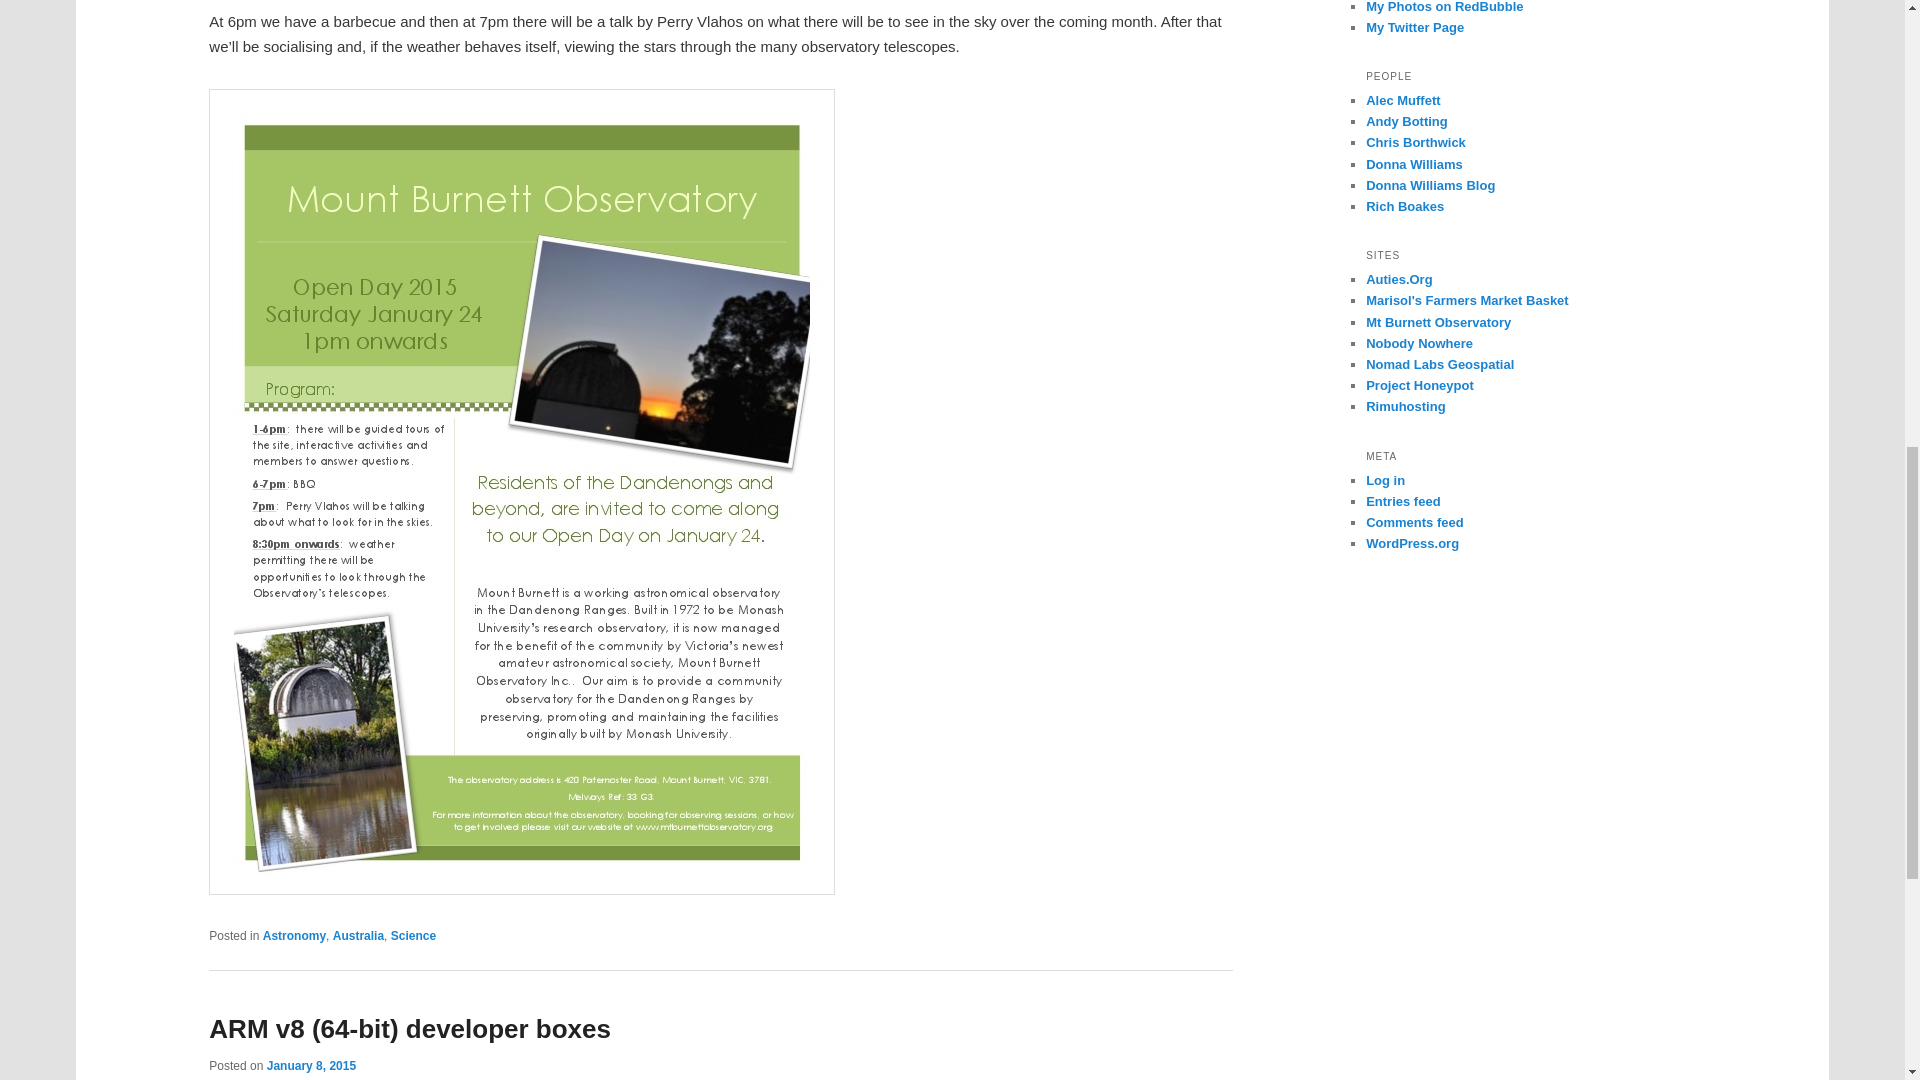 The width and height of the screenshot is (1920, 1080). Describe the element at coordinates (413, 935) in the screenshot. I see `Science` at that location.